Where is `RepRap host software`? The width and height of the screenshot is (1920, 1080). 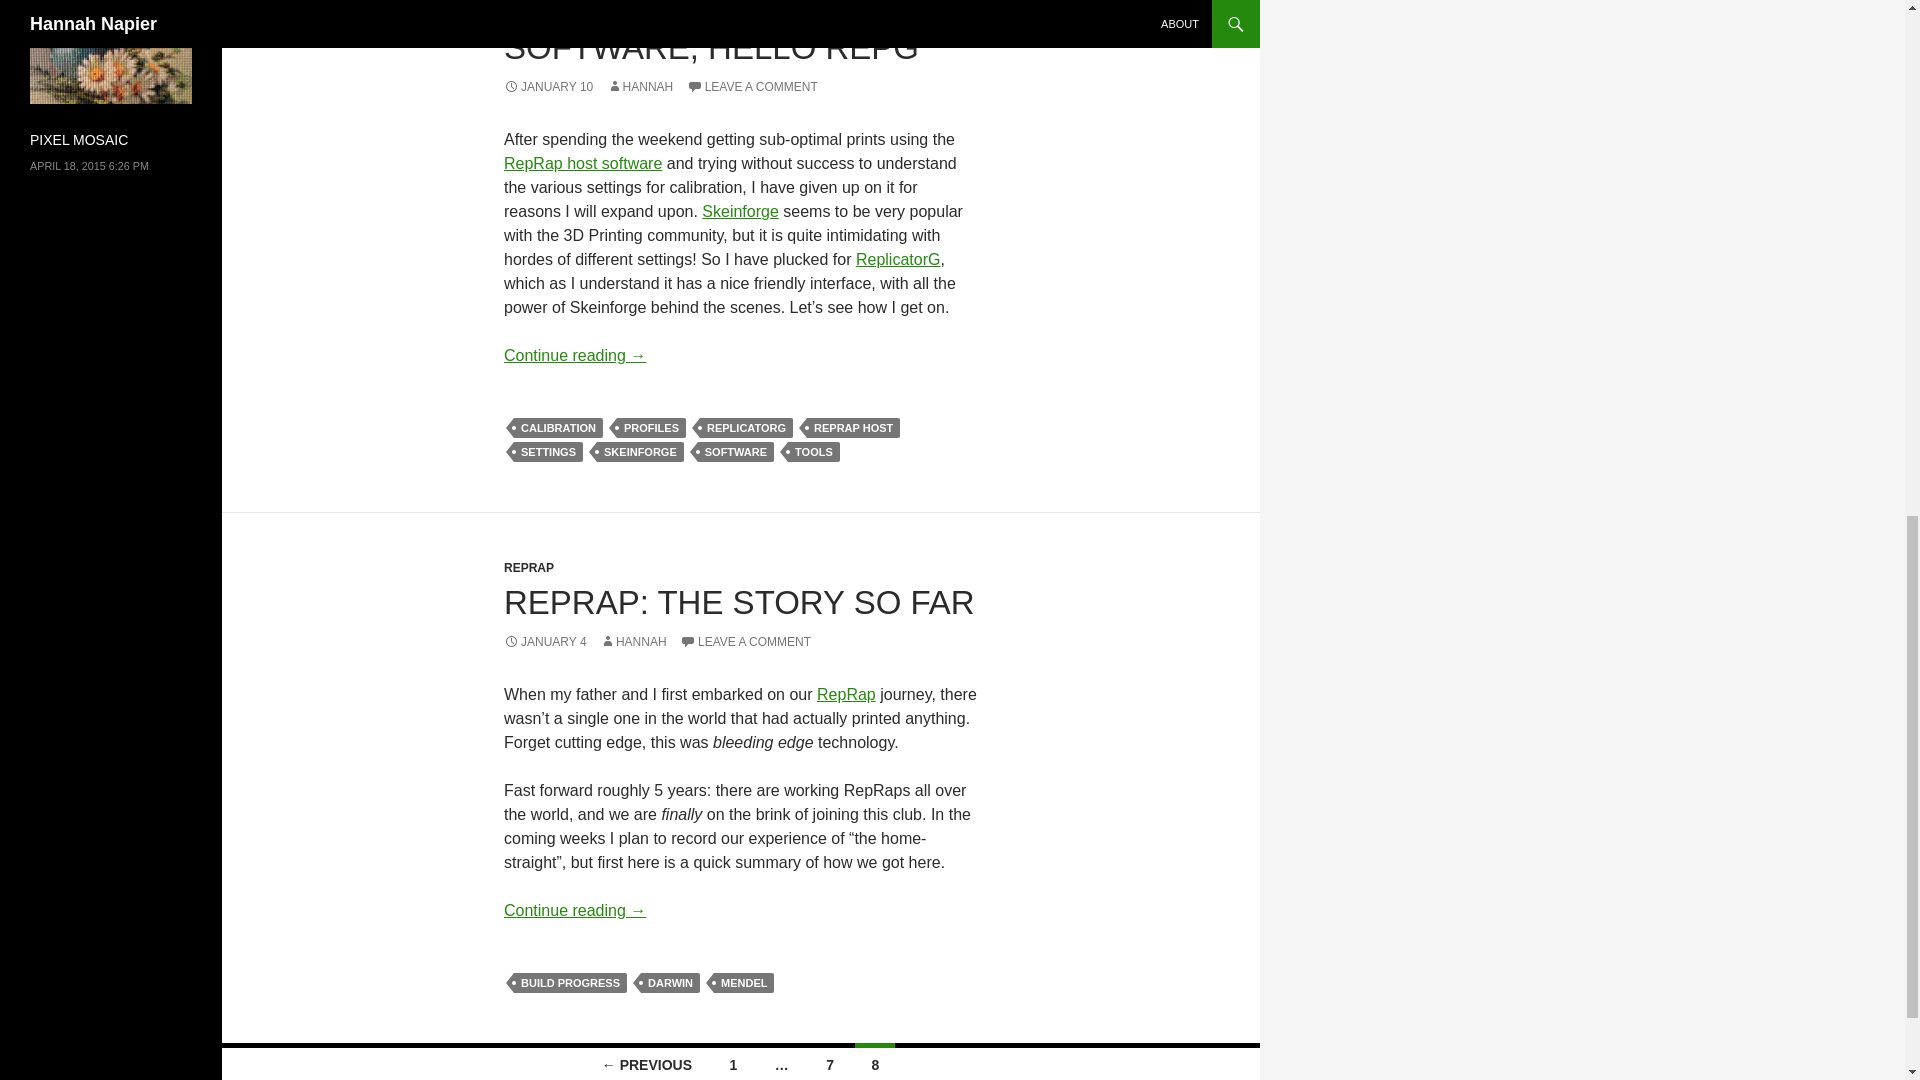 RepRap host software is located at coordinates (582, 163).